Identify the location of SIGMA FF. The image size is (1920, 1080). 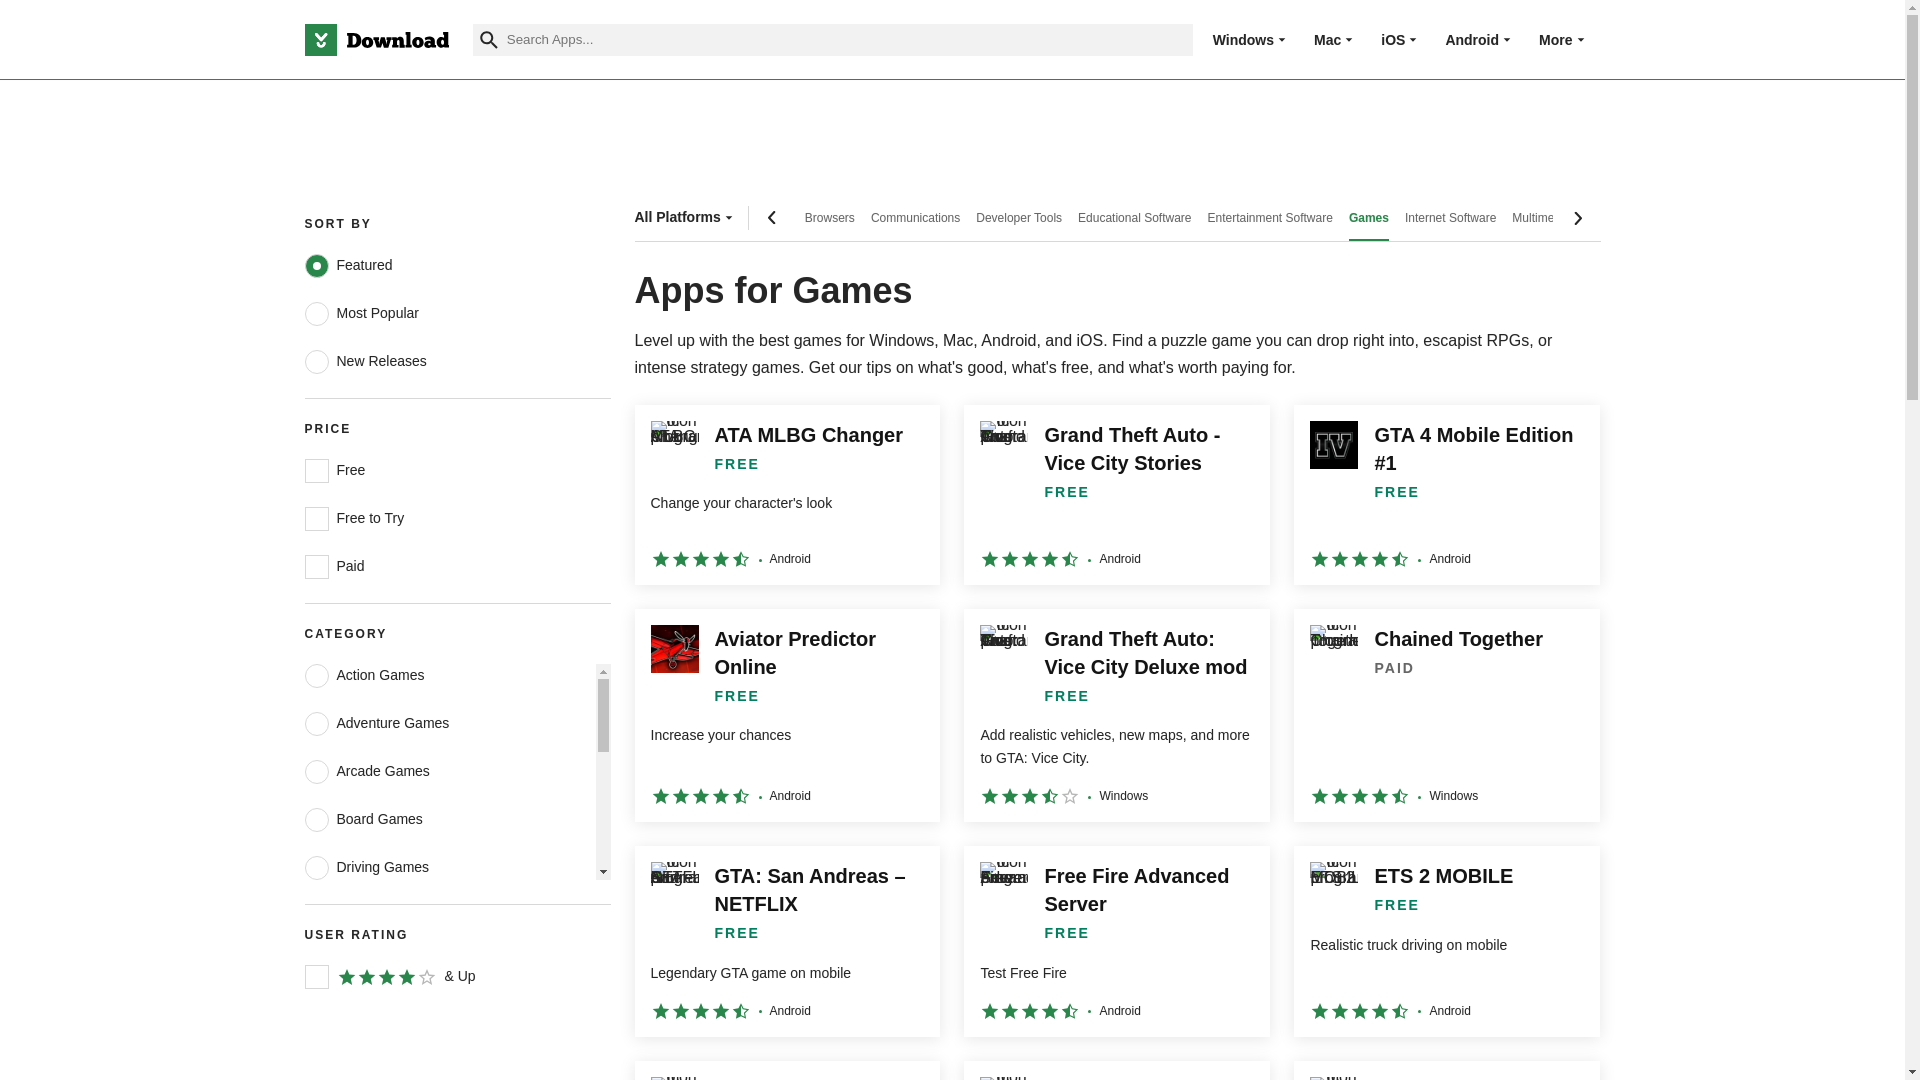
(1116, 1070).